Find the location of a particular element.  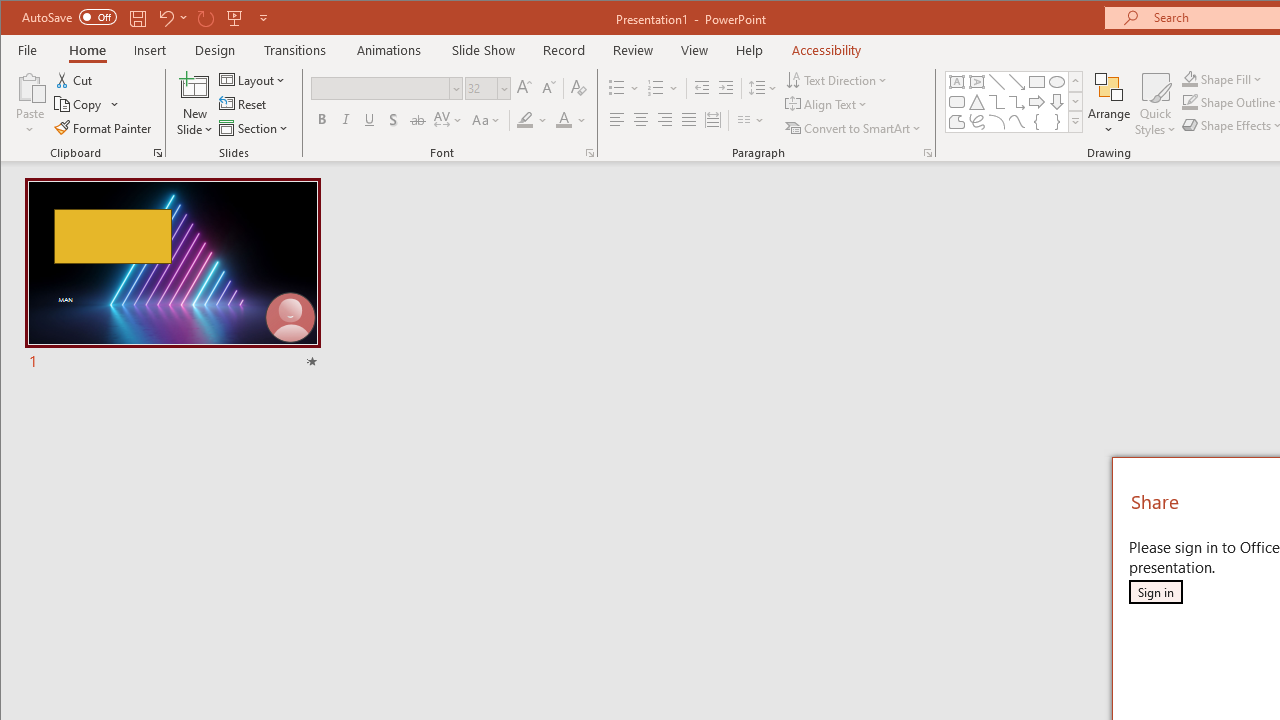

Decrease Font Size is located at coordinates (548, 88).